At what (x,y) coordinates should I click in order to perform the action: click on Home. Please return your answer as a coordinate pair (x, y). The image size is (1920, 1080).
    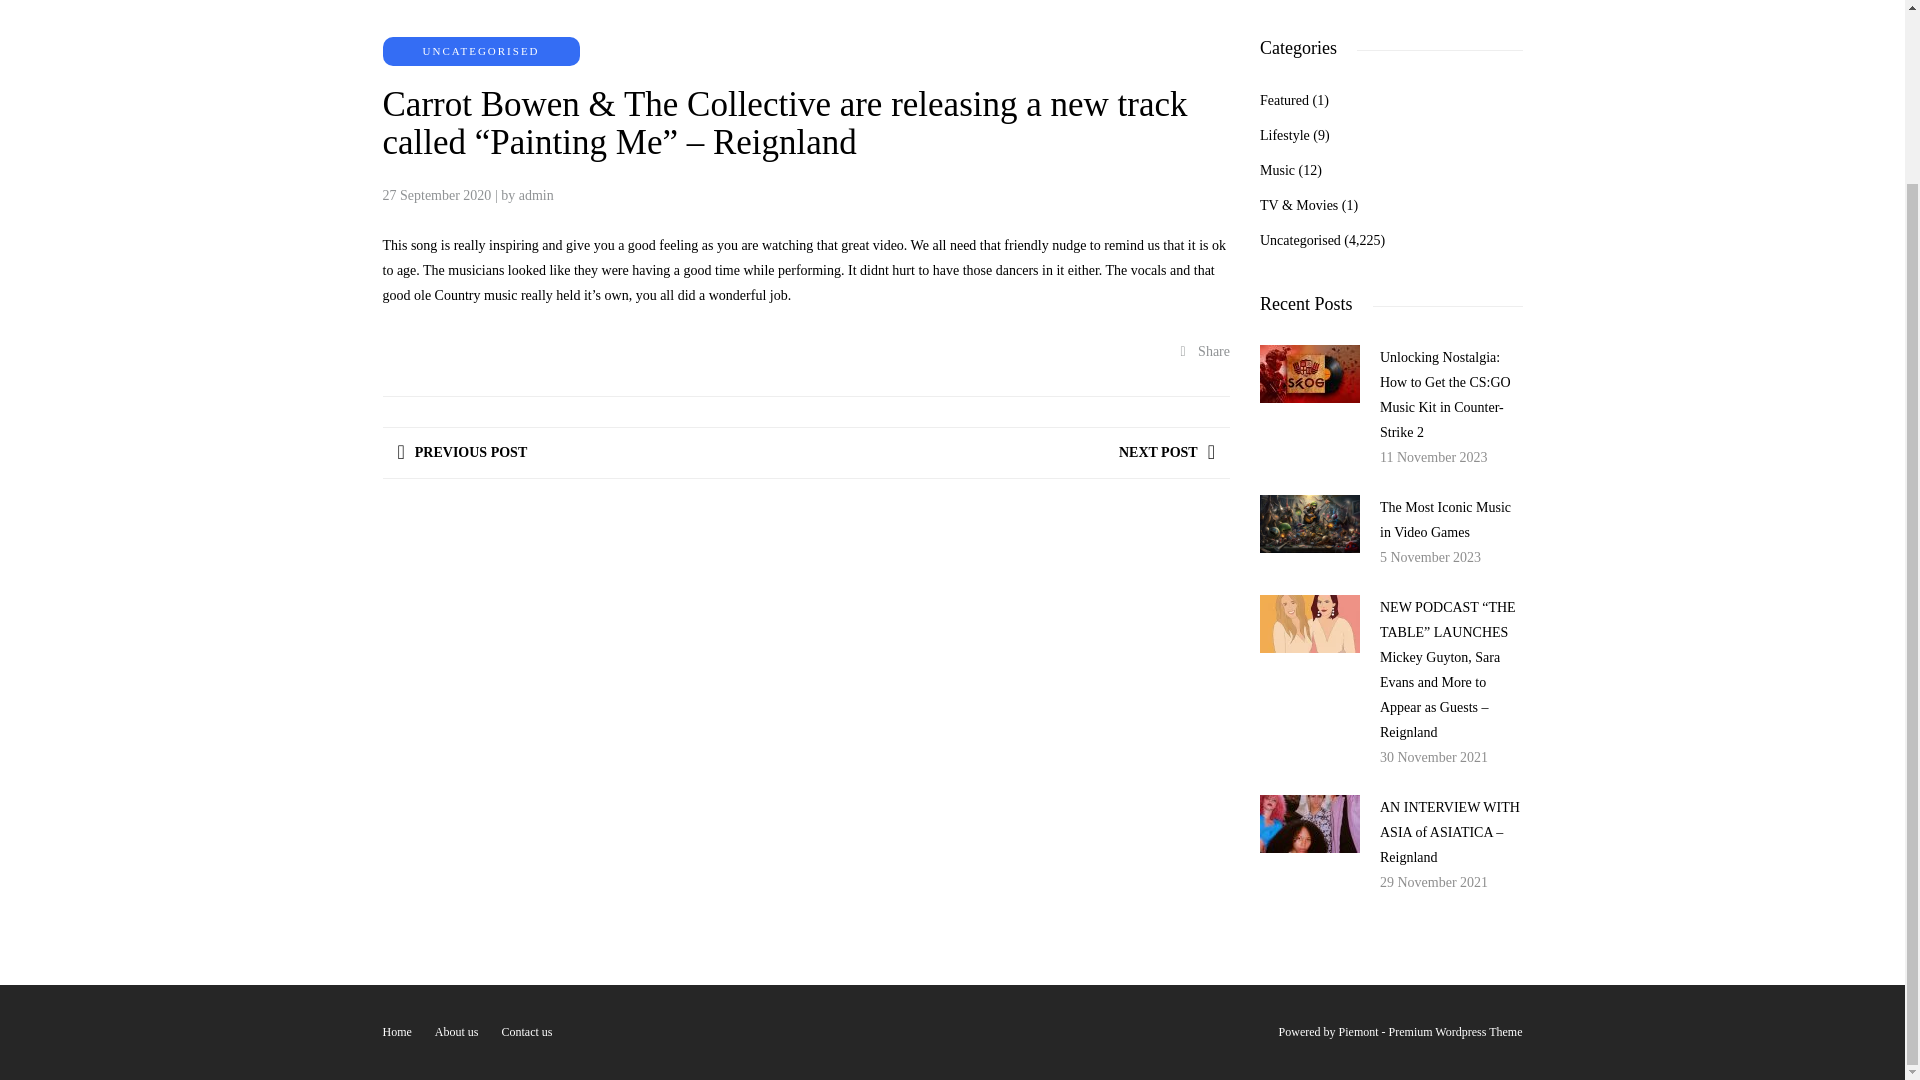
    Looking at the image, I should click on (396, 1031).